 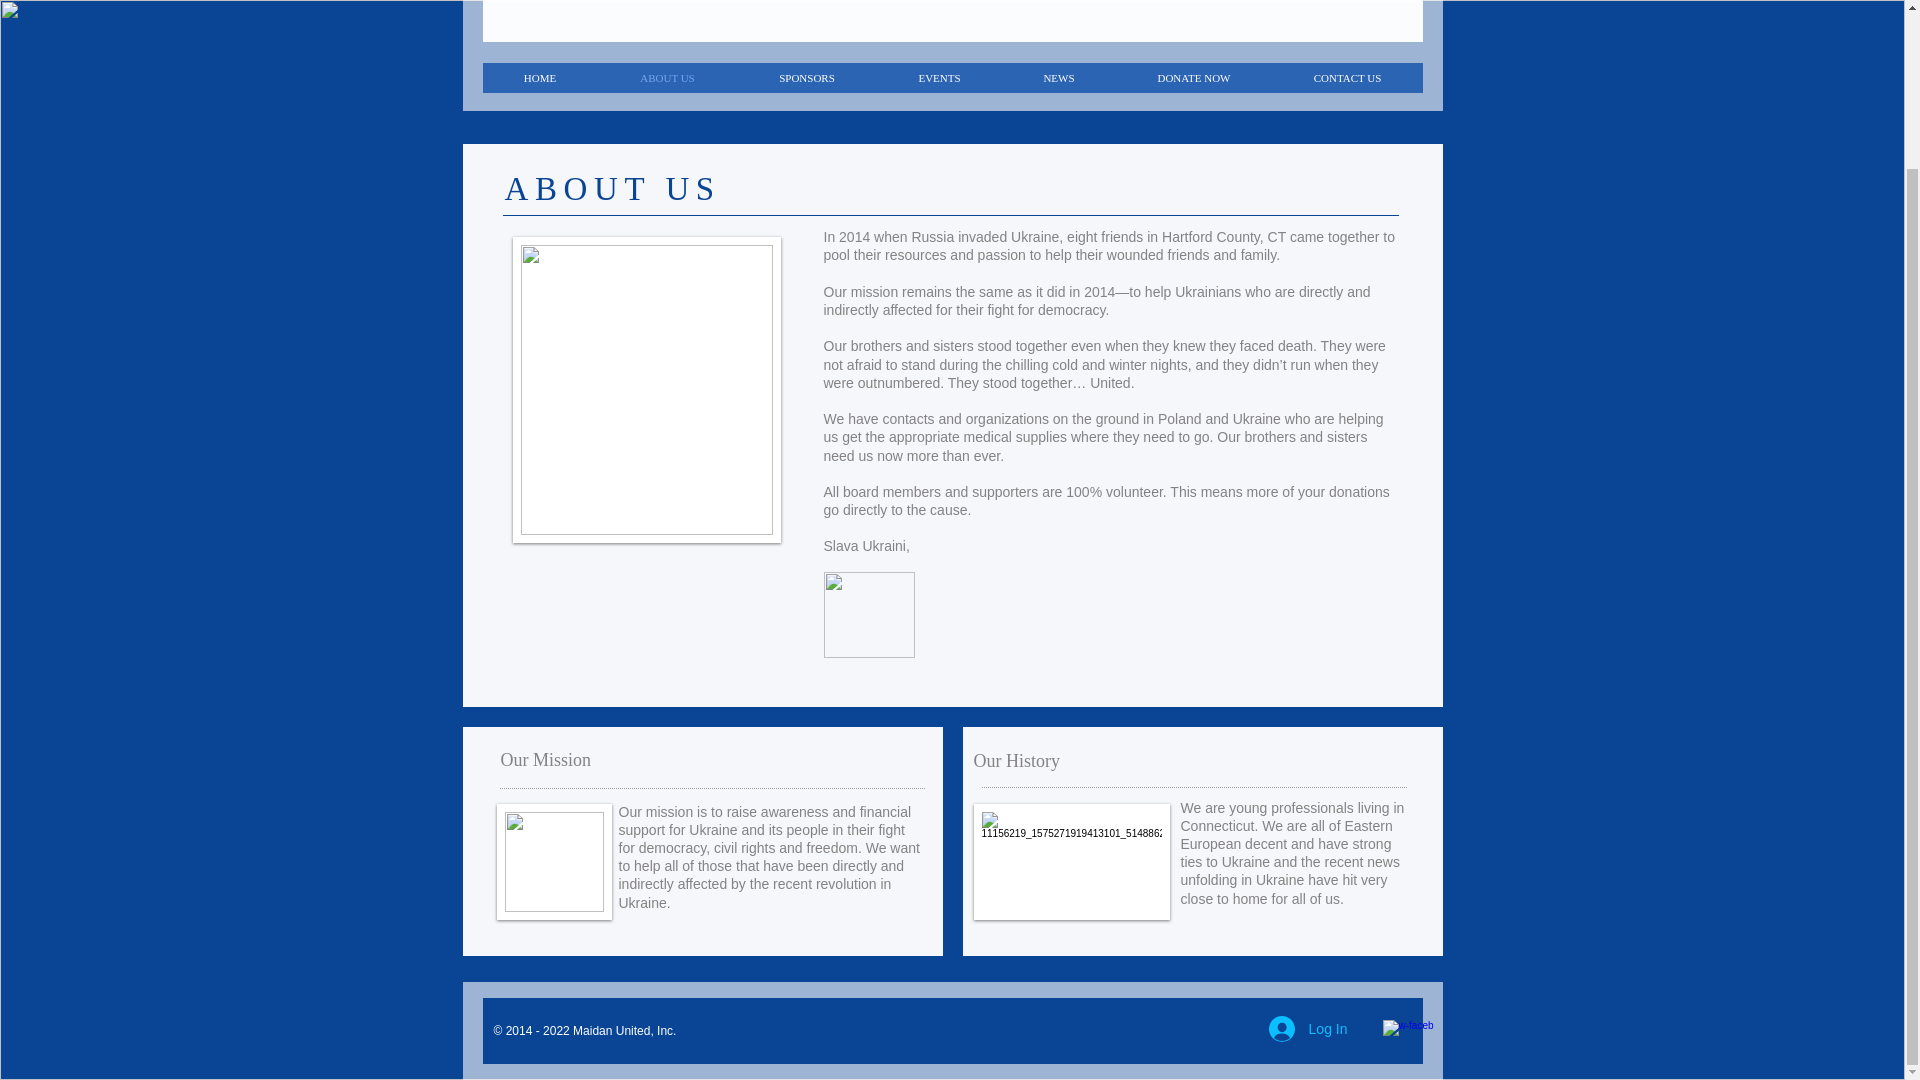 I want to click on ABOUT US, so click(x=667, y=77).